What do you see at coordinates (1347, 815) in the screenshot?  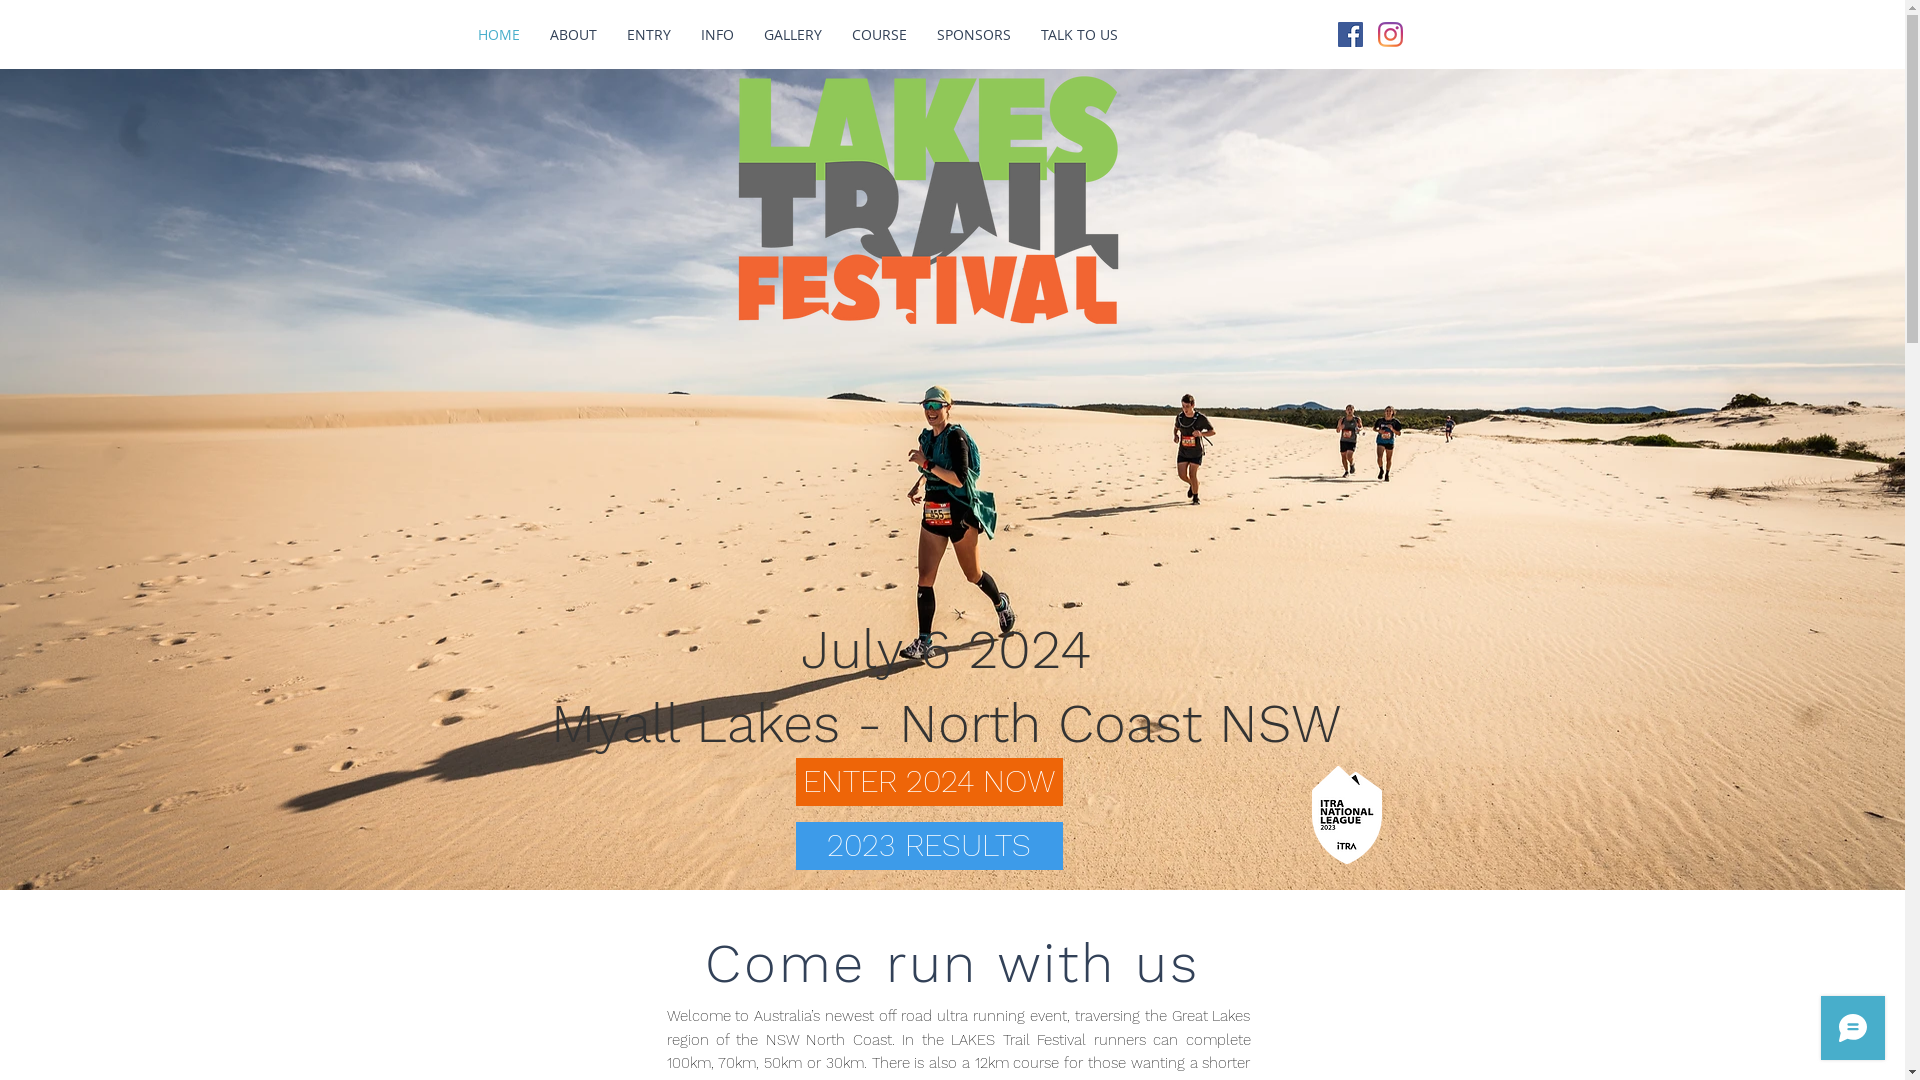 I see `INL BLACK.png` at bounding box center [1347, 815].